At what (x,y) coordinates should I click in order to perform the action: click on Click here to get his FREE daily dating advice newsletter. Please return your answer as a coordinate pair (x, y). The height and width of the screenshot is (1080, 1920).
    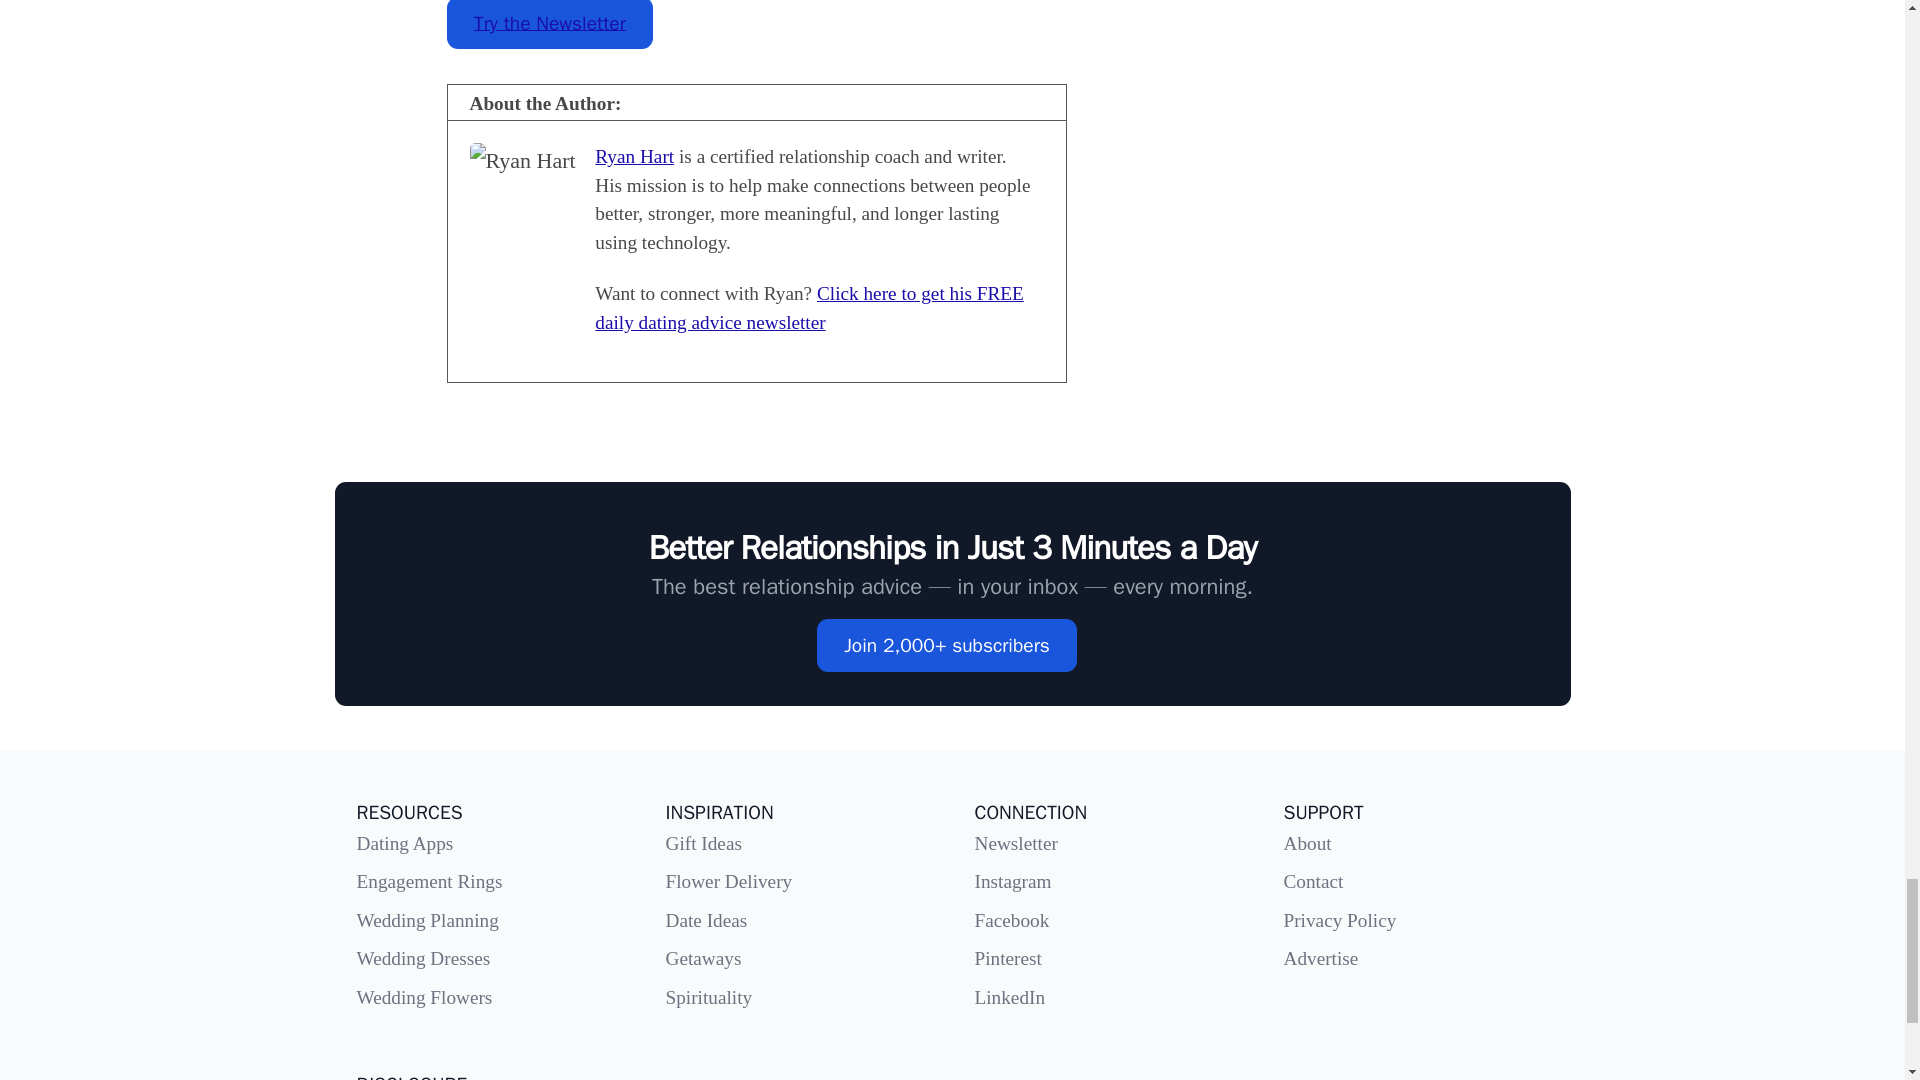
    Looking at the image, I should click on (809, 307).